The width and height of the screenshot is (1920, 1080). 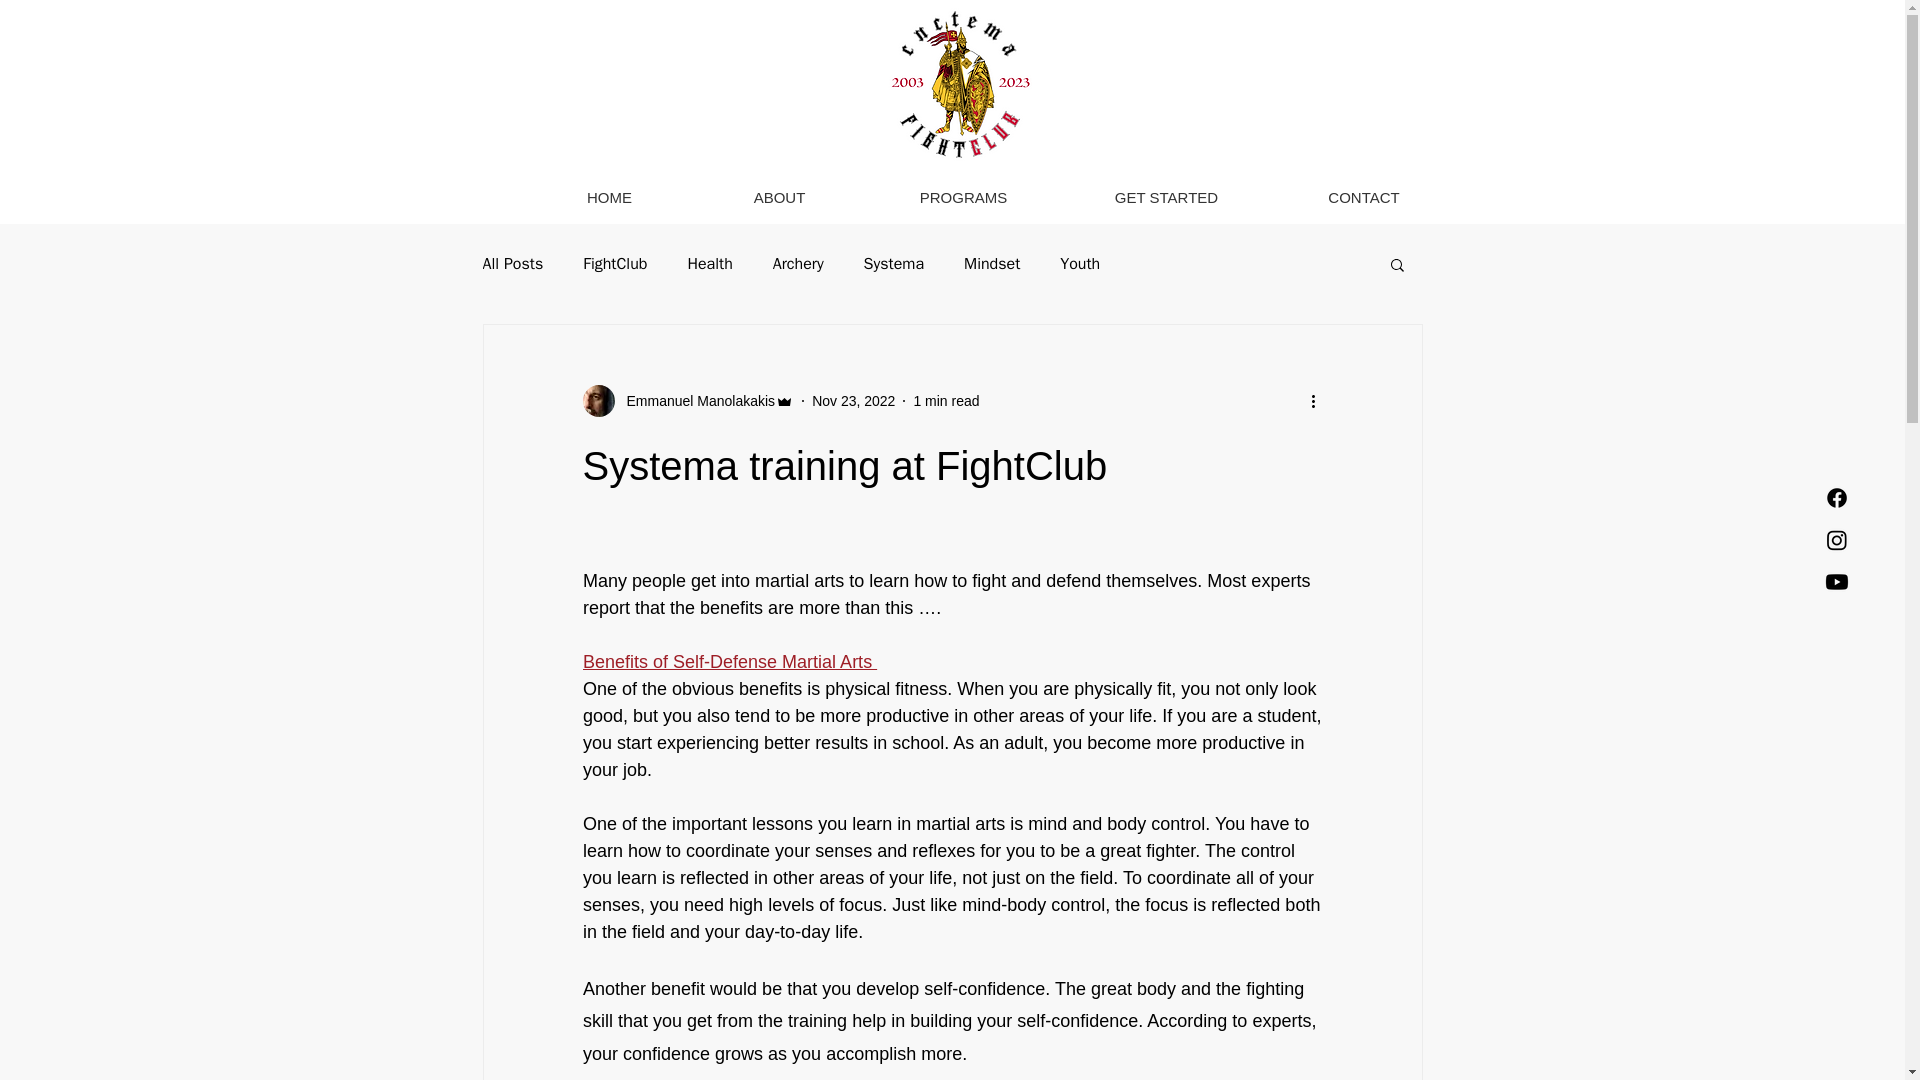 I want to click on CONTACT, so click(x=1364, y=197).